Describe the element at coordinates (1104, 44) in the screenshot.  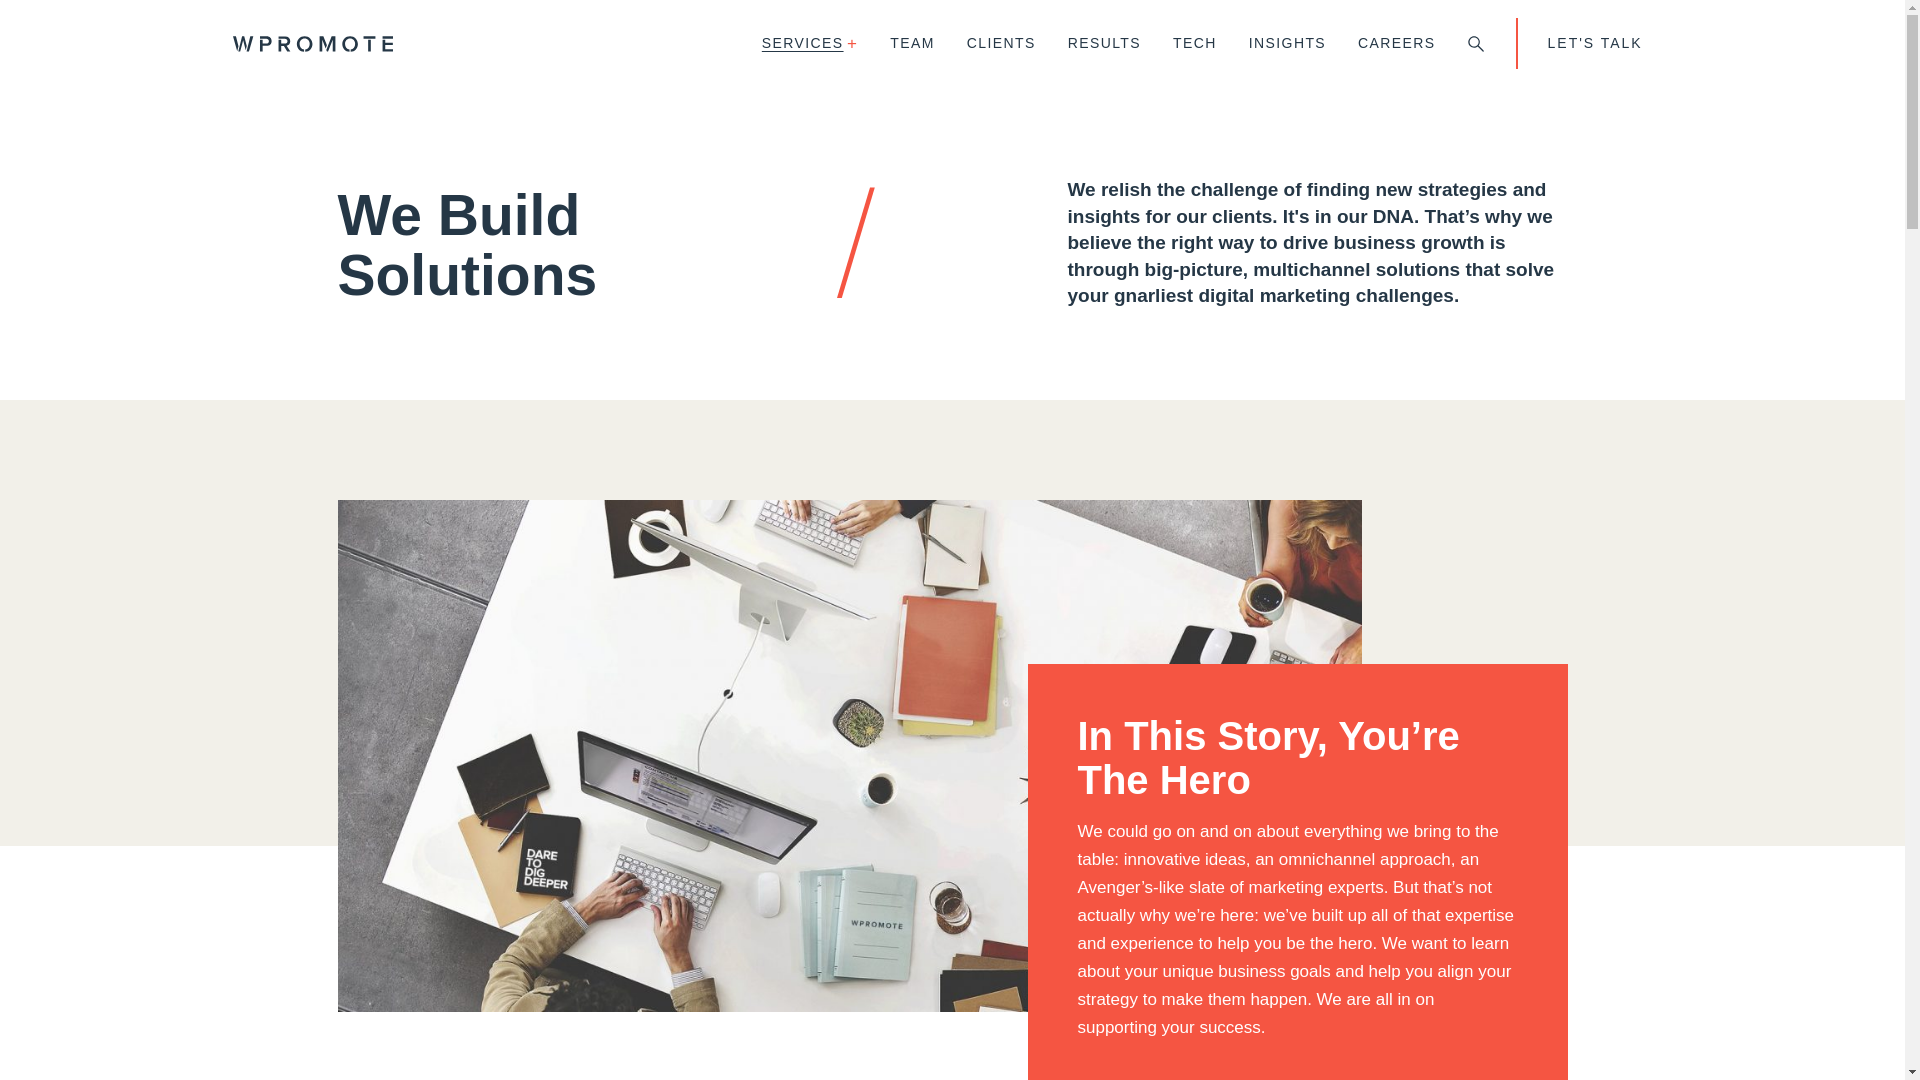
I see `RESULTS` at that location.